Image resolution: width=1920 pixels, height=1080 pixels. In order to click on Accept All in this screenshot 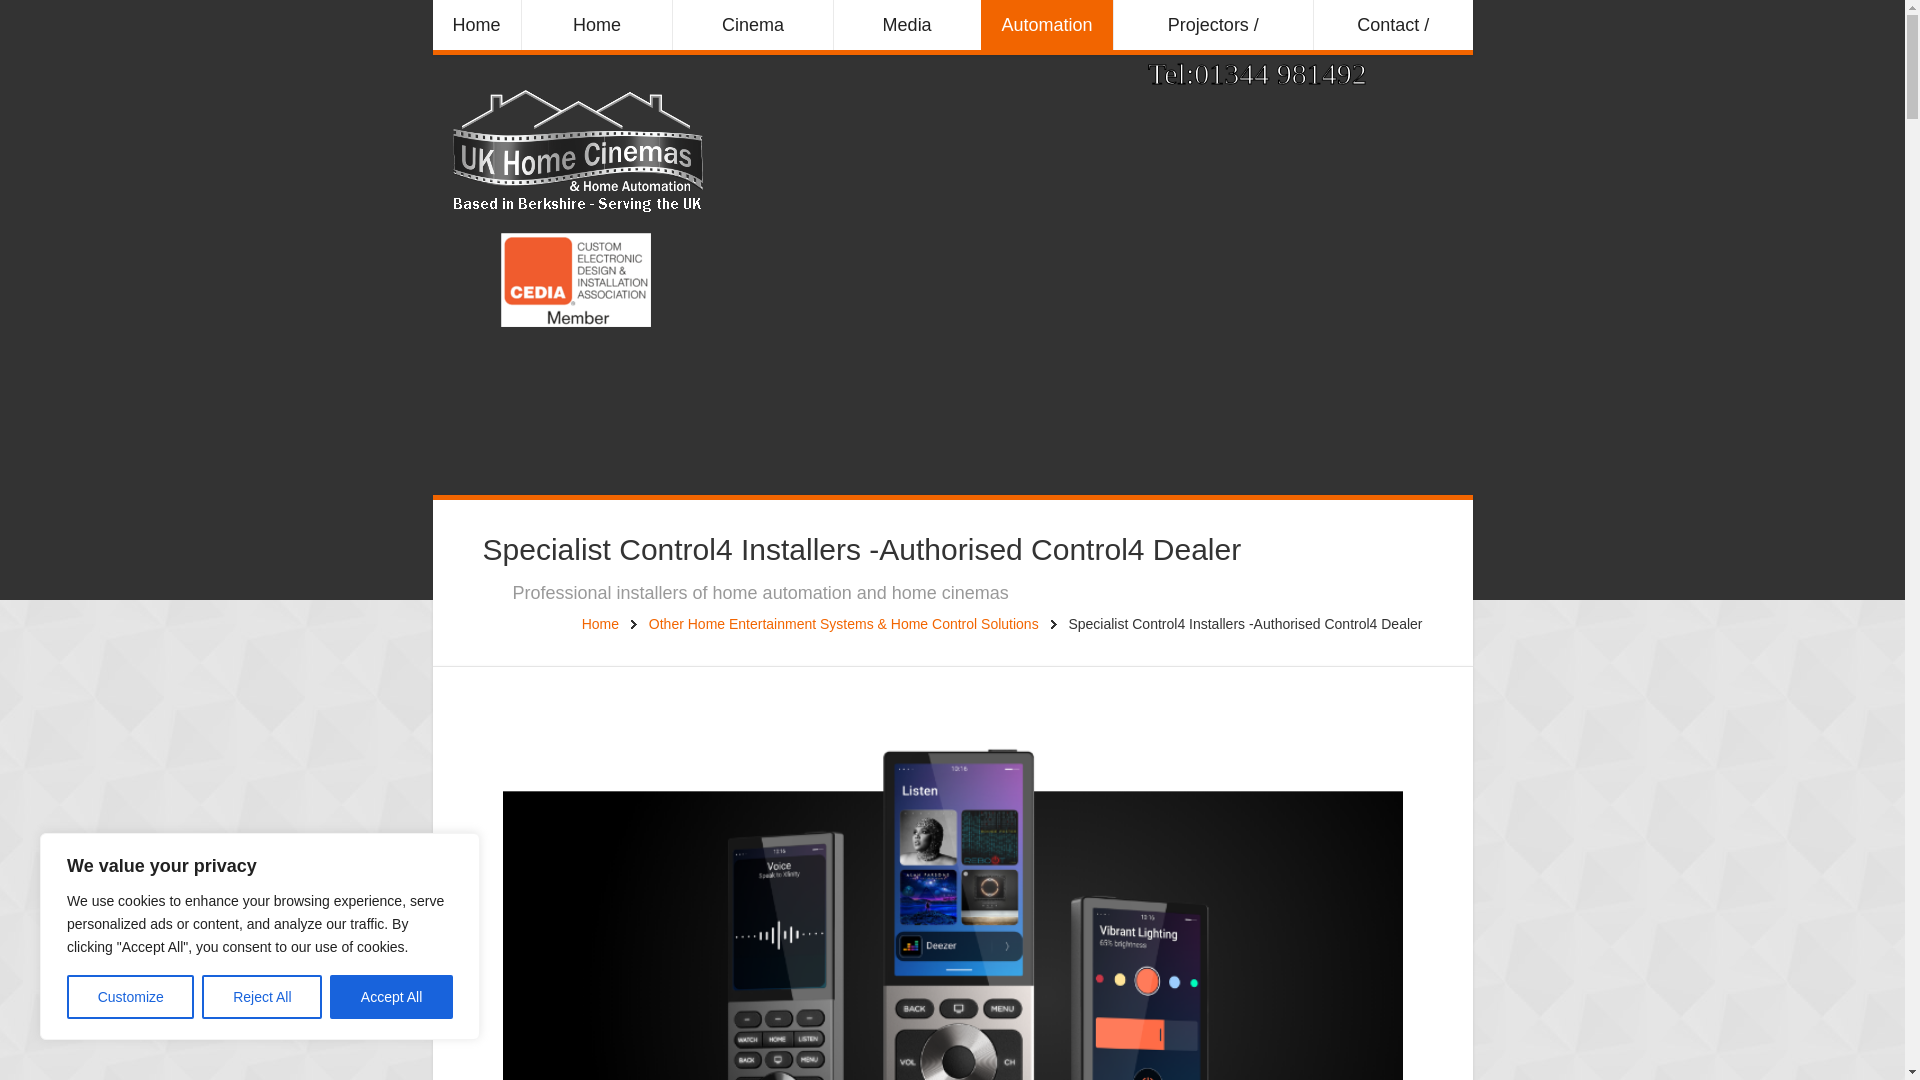, I will do `click(392, 997)`.